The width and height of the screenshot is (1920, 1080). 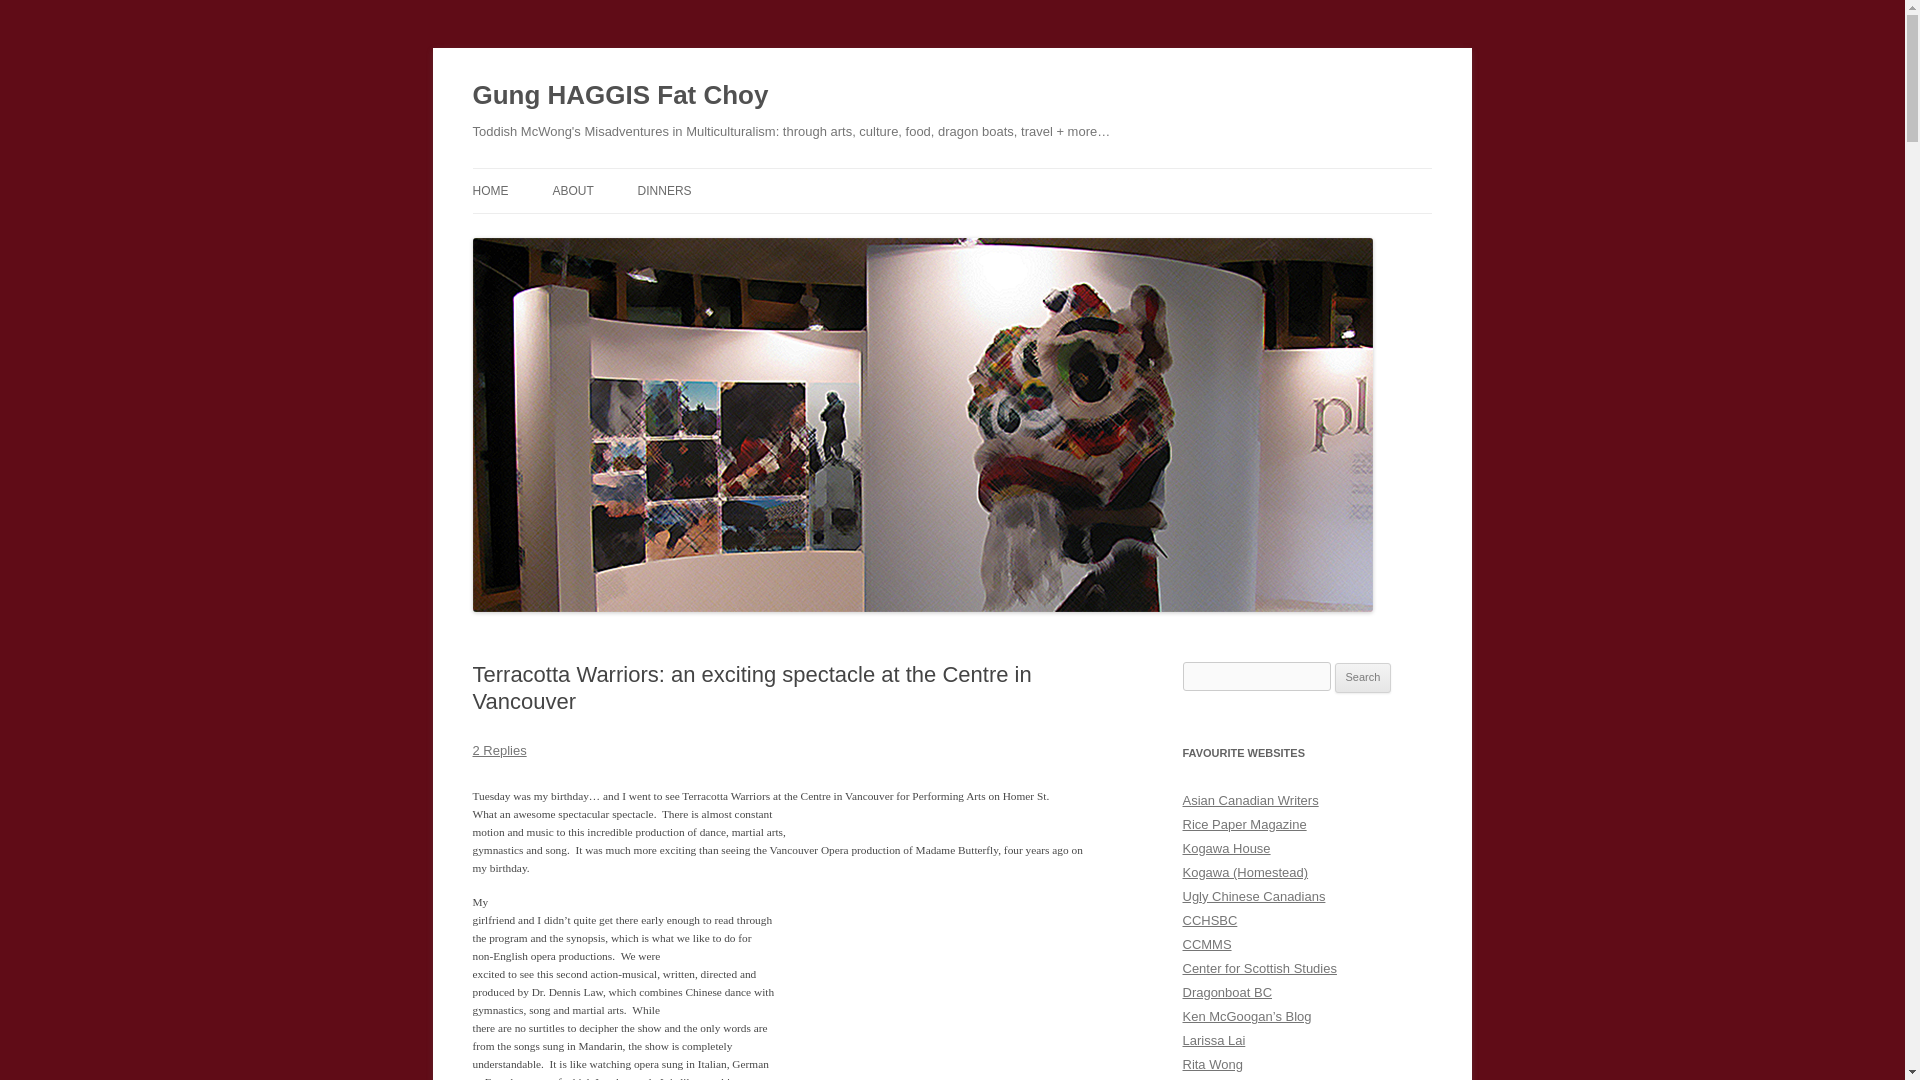 What do you see at coordinates (1212, 1064) in the screenshot?
I see `Rita Wong` at bounding box center [1212, 1064].